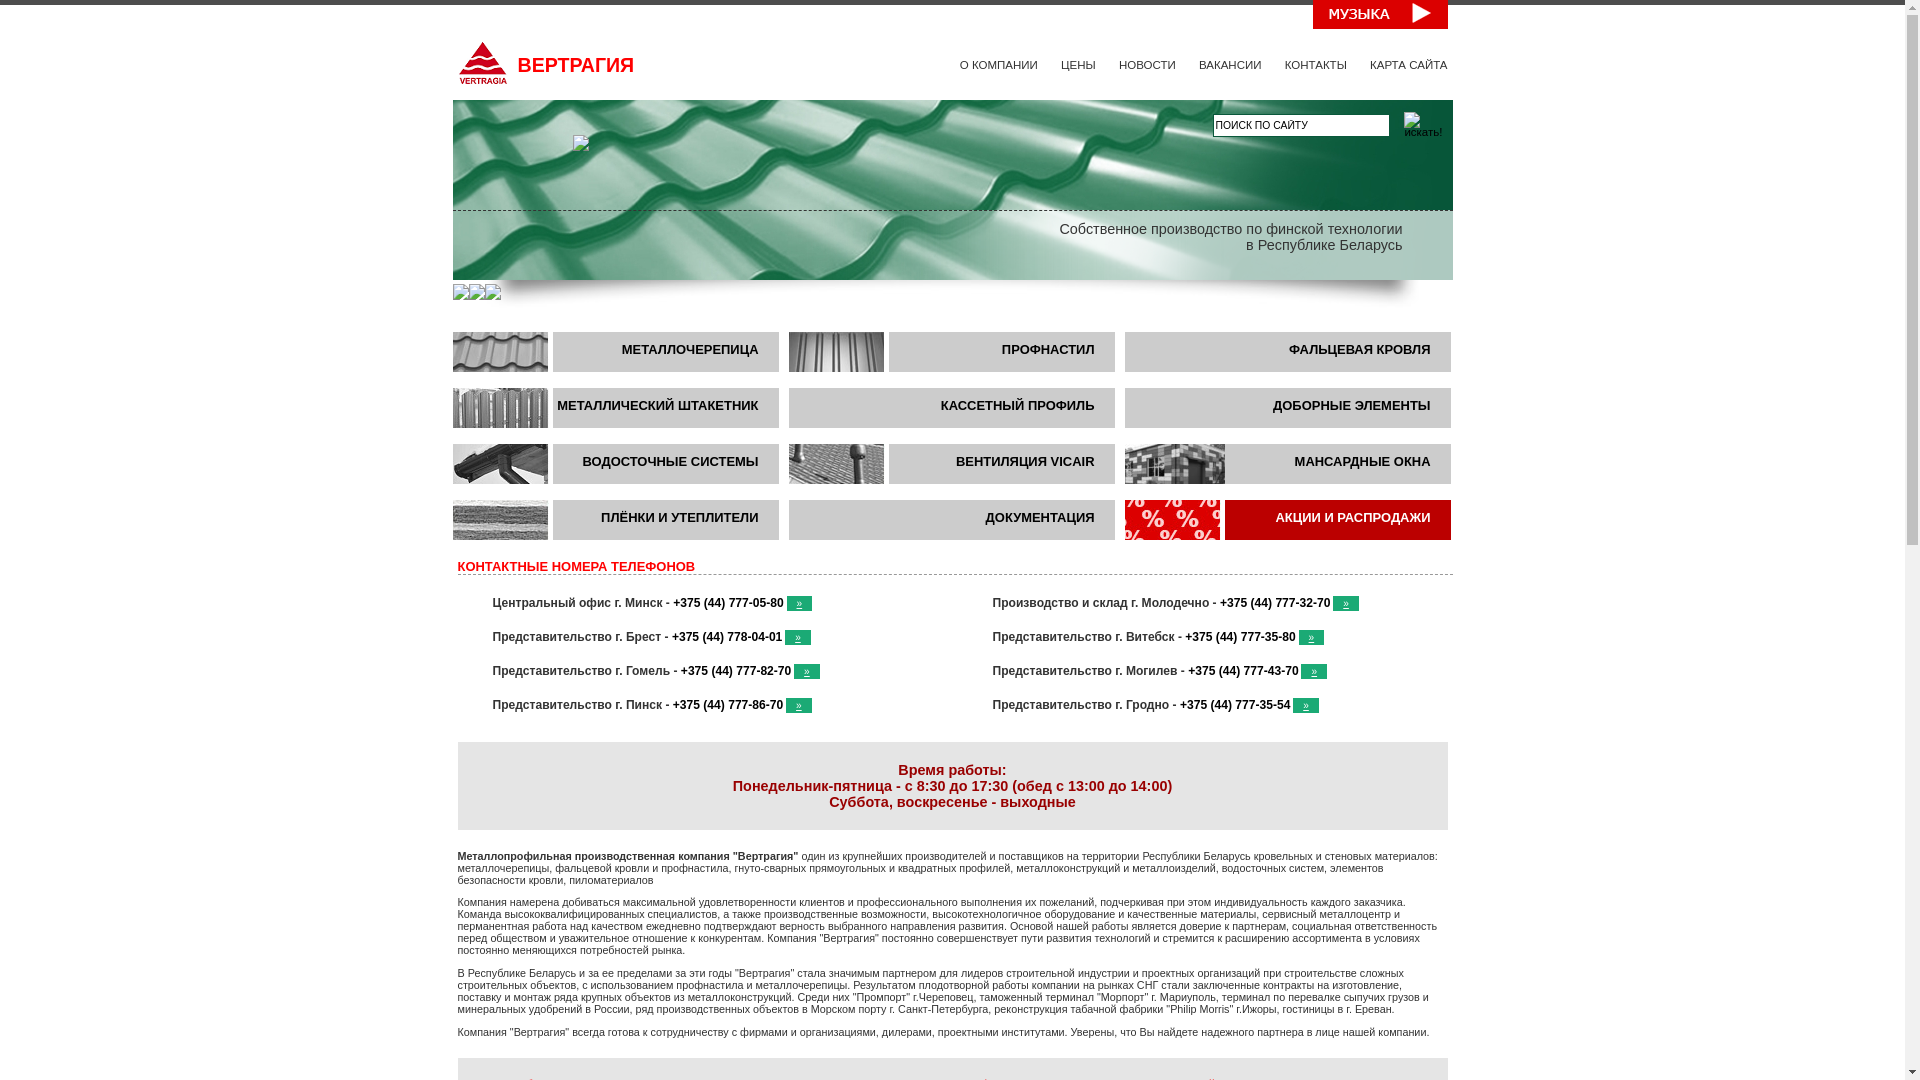 The height and width of the screenshot is (1080, 1920). Describe the element at coordinates (736, 671) in the screenshot. I see `+375 (44) 777-82-70` at that location.